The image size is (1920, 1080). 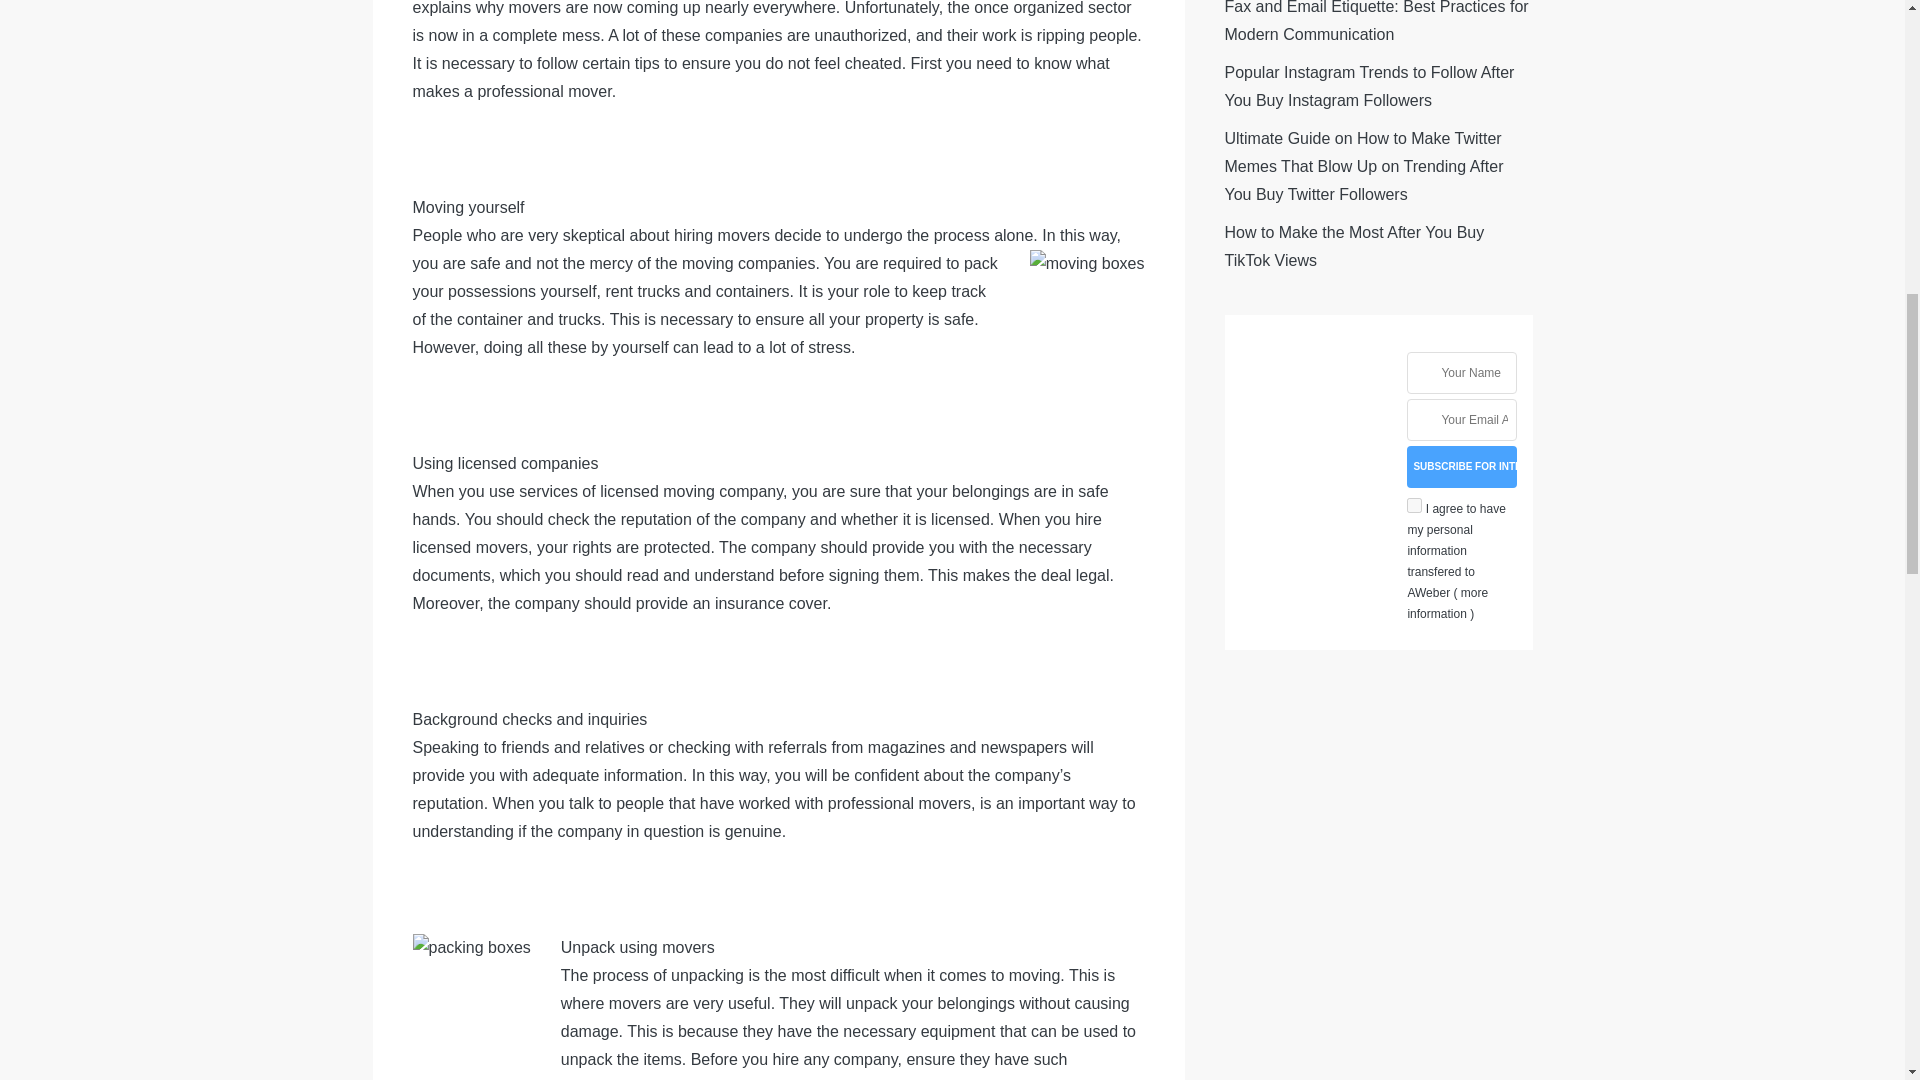 What do you see at coordinates (1462, 467) in the screenshot?
I see `Subscribe for interesting News` at bounding box center [1462, 467].